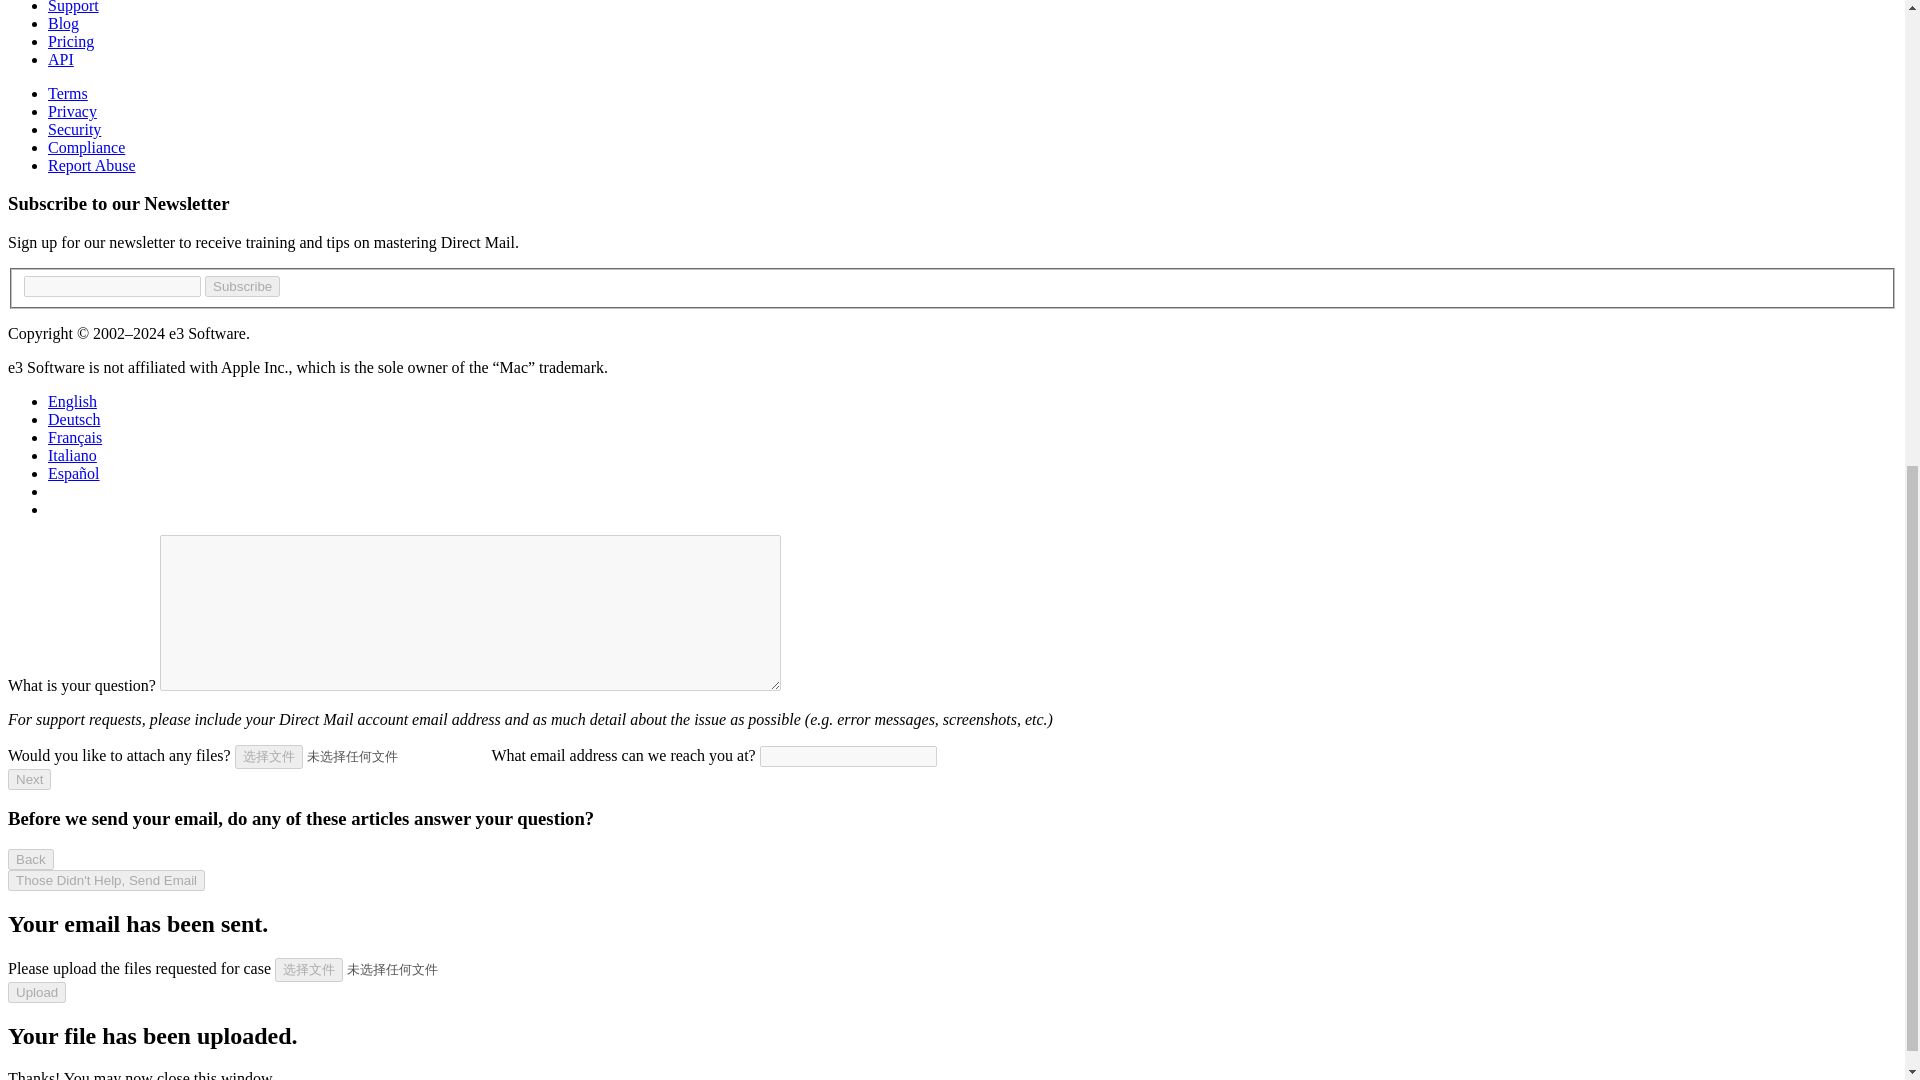 This screenshot has height=1080, width=1920. I want to click on Upload, so click(36, 992).